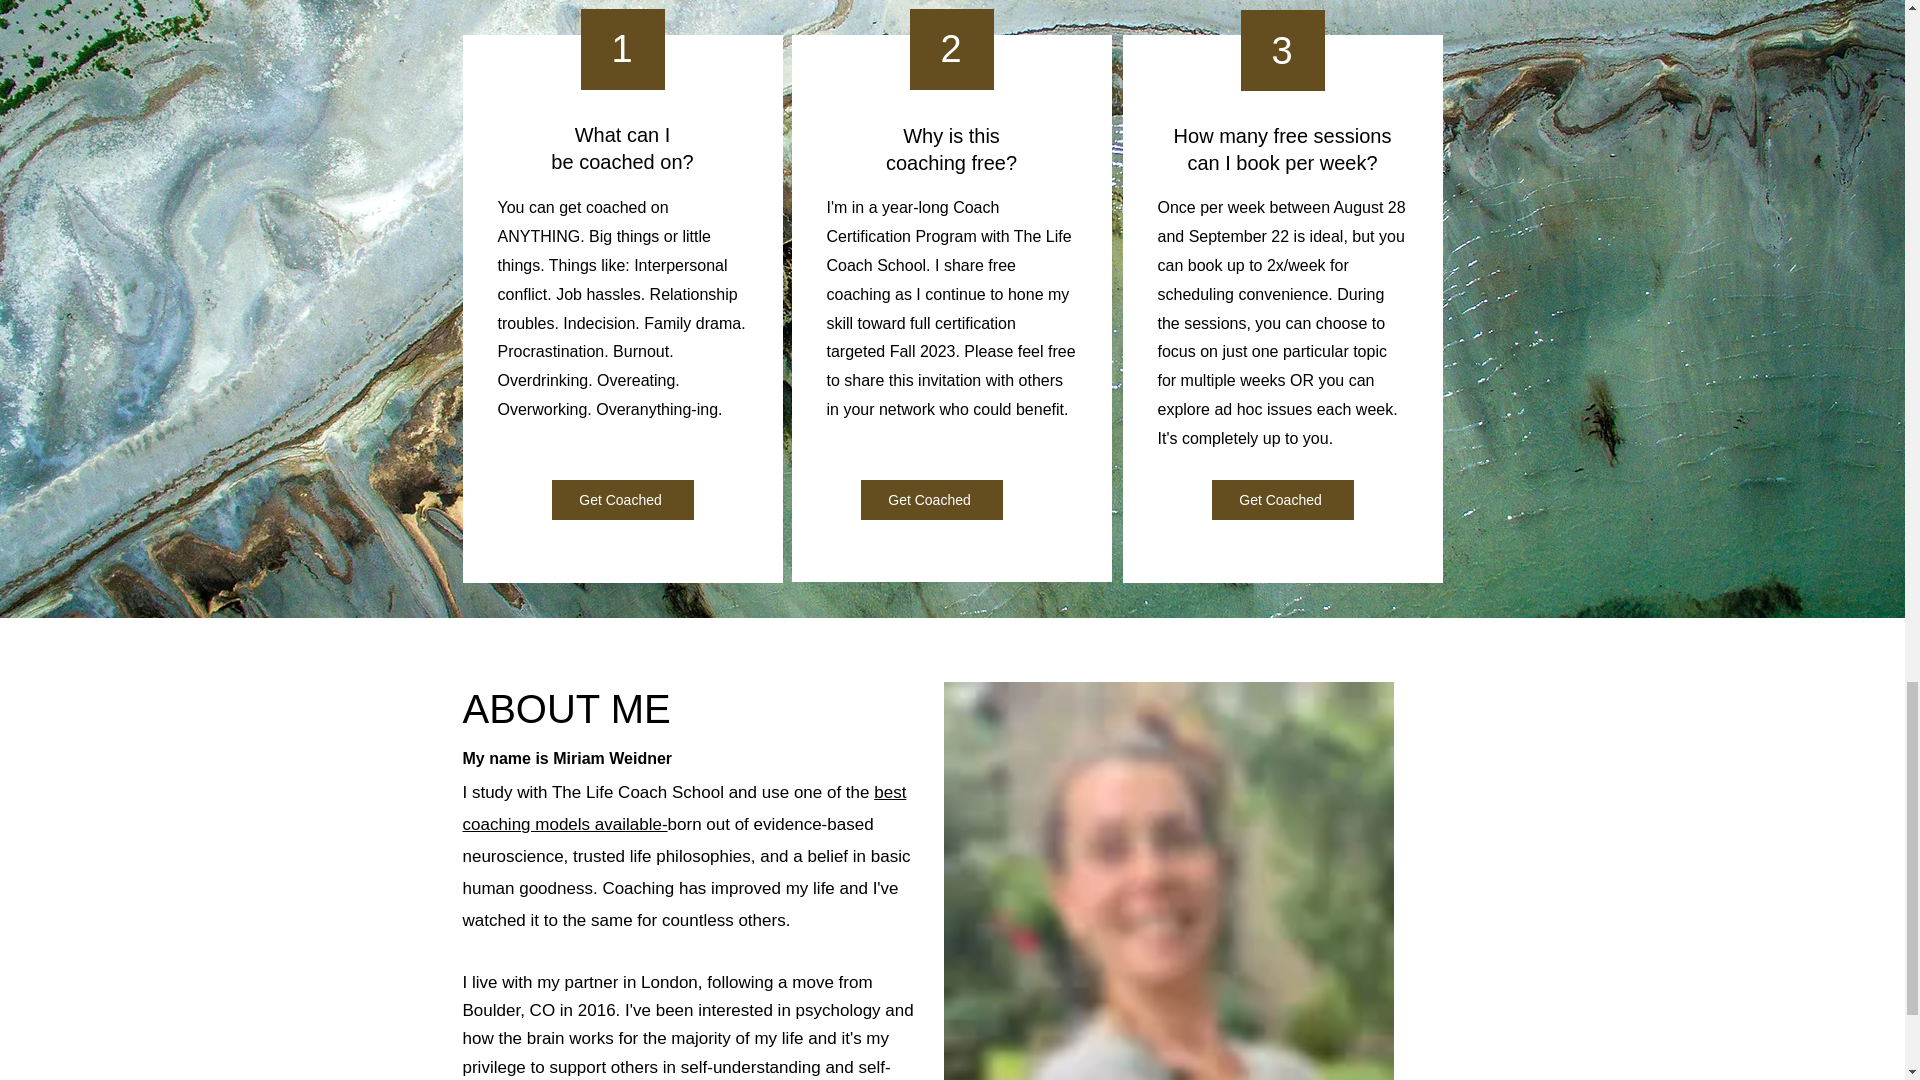 Image resolution: width=1920 pixels, height=1080 pixels. I want to click on Get Coached, so click(622, 499).